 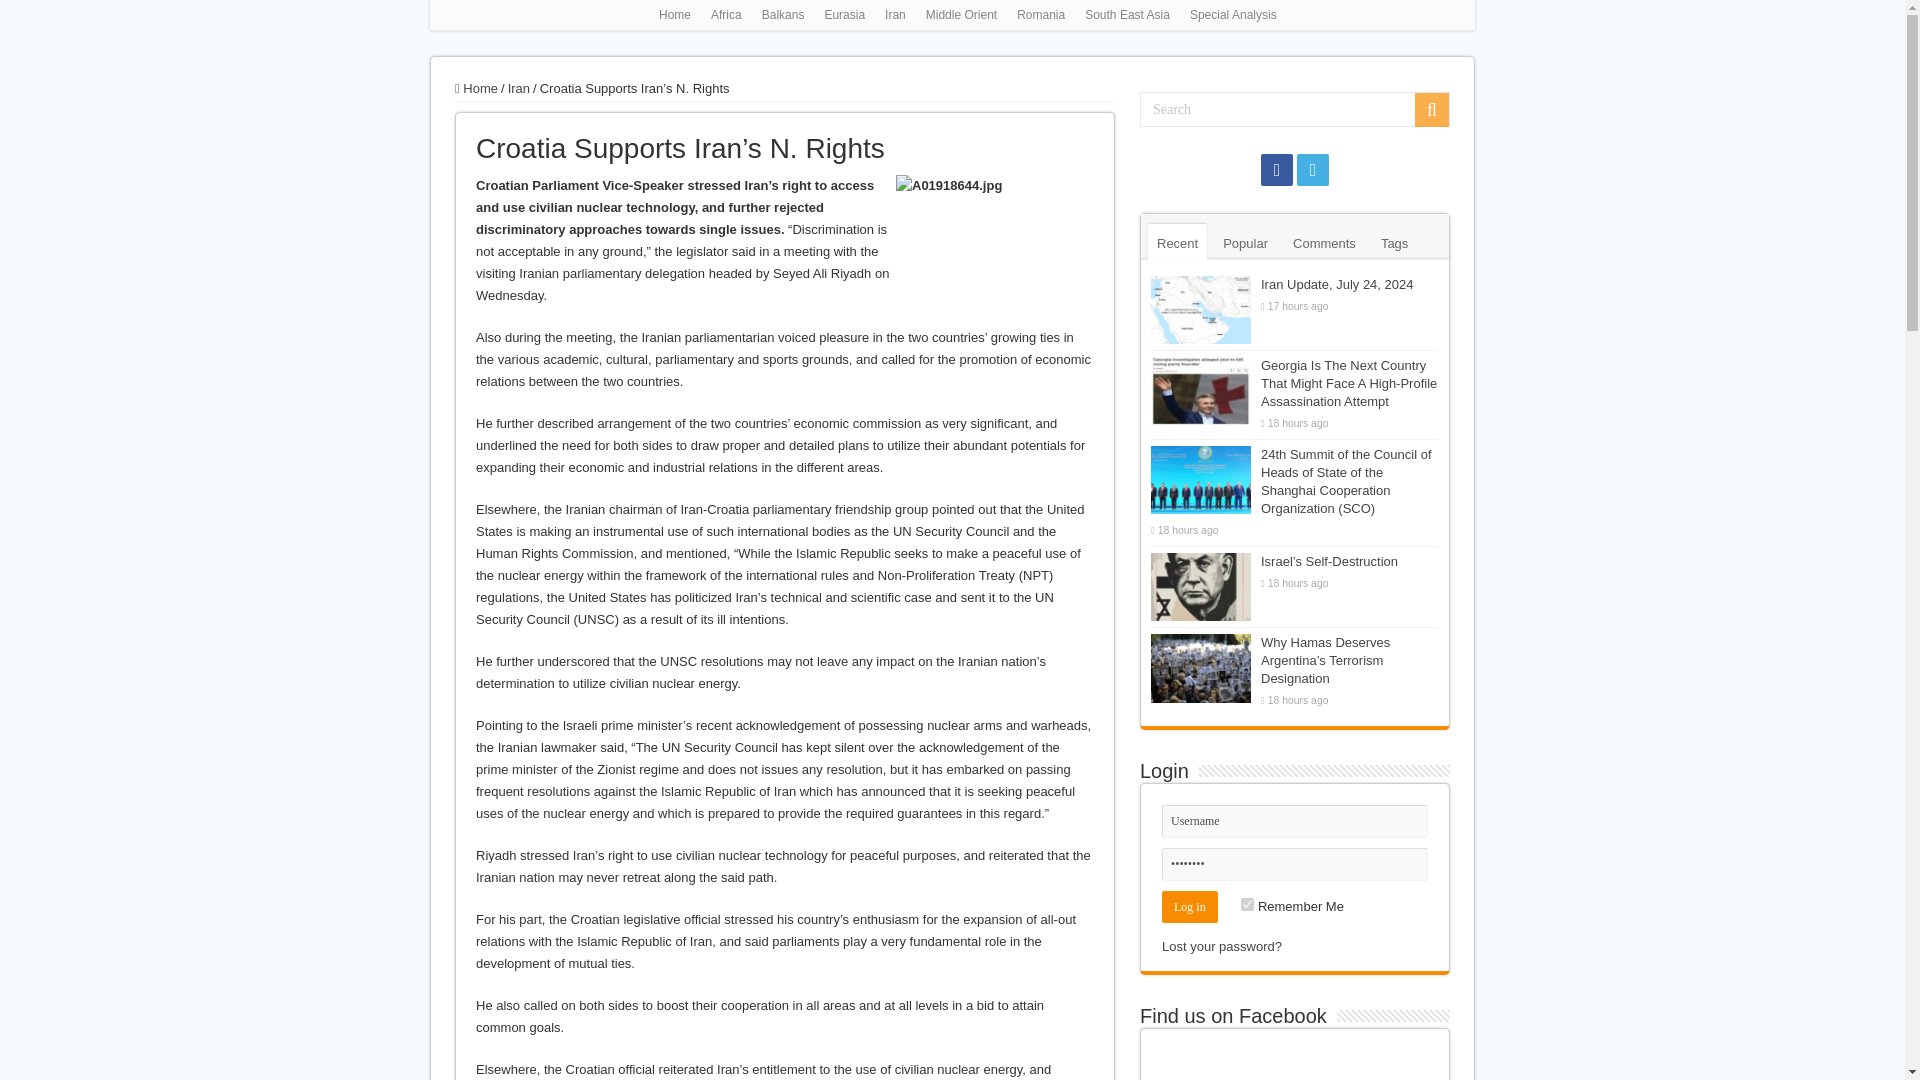 I want to click on forever, so click(x=1246, y=904).